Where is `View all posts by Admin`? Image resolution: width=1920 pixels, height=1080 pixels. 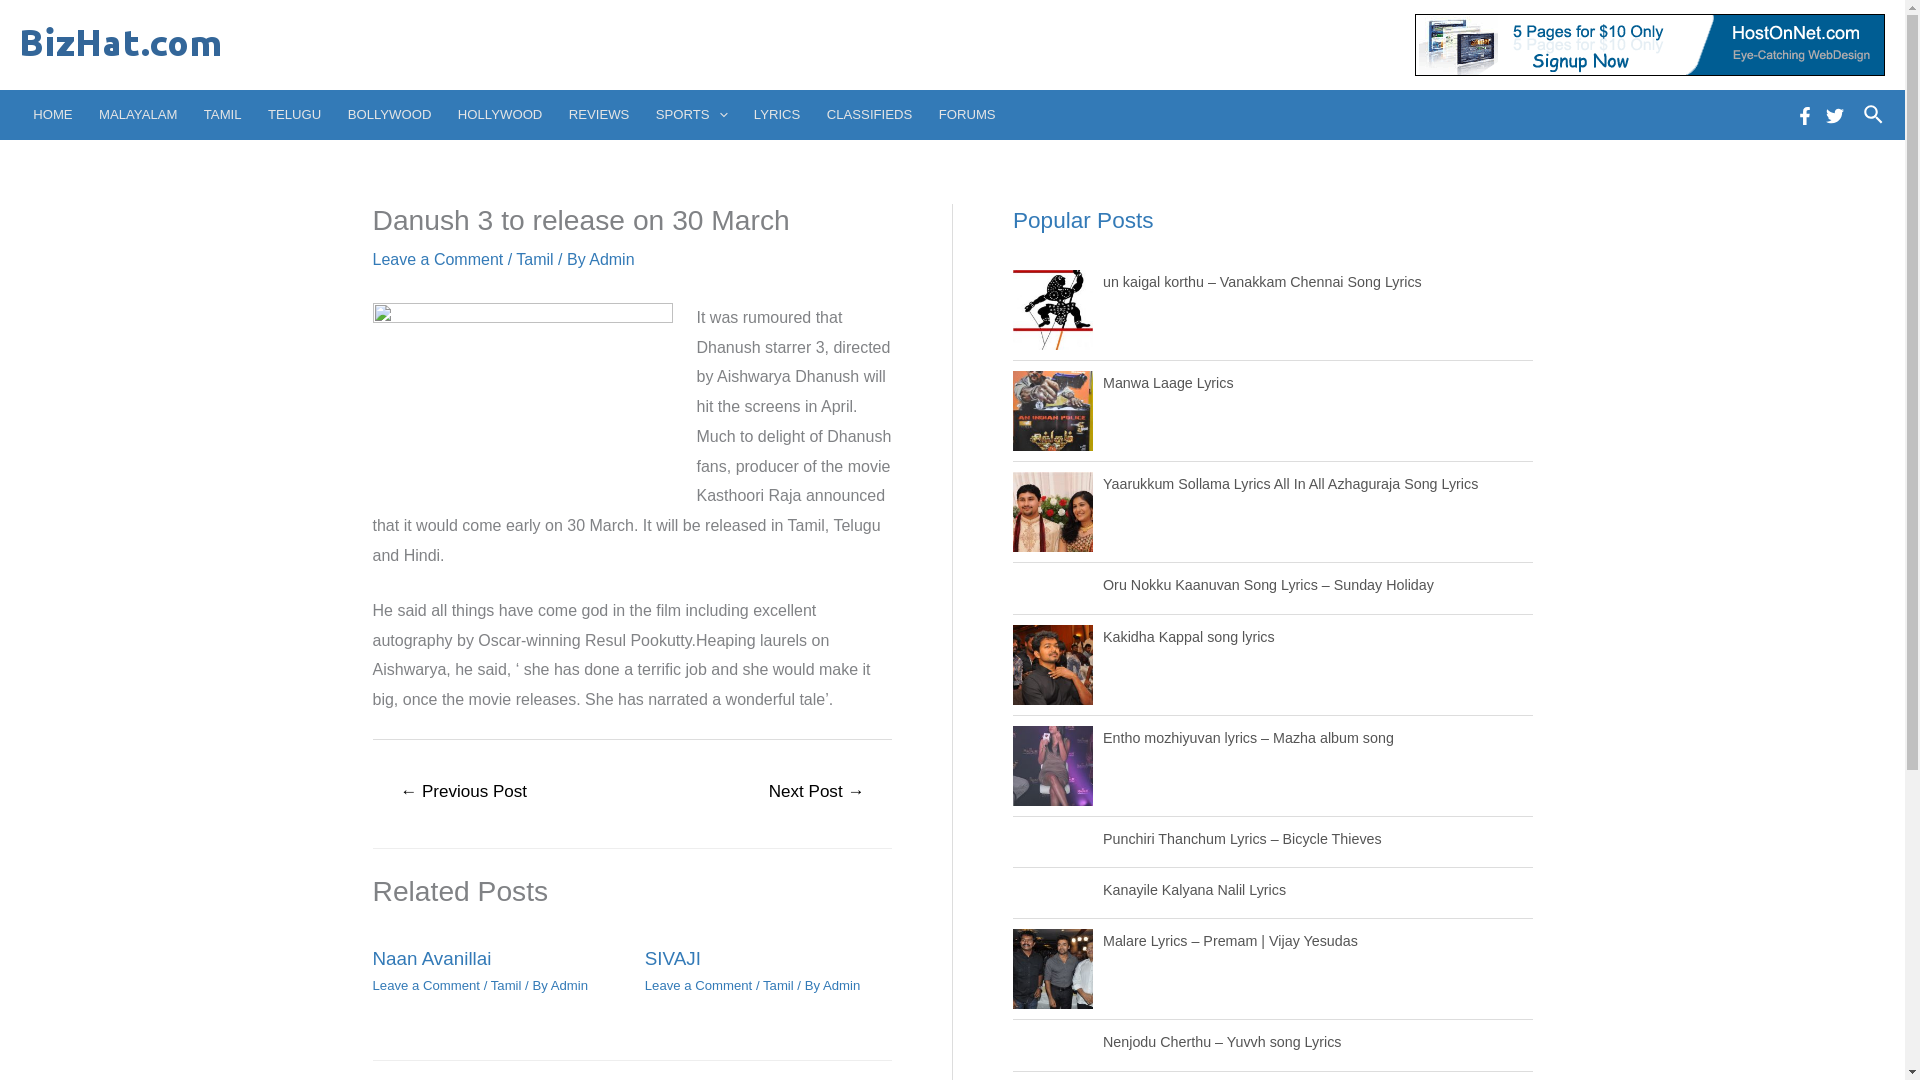 View all posts by Admin is located at coordinates (611, 258).